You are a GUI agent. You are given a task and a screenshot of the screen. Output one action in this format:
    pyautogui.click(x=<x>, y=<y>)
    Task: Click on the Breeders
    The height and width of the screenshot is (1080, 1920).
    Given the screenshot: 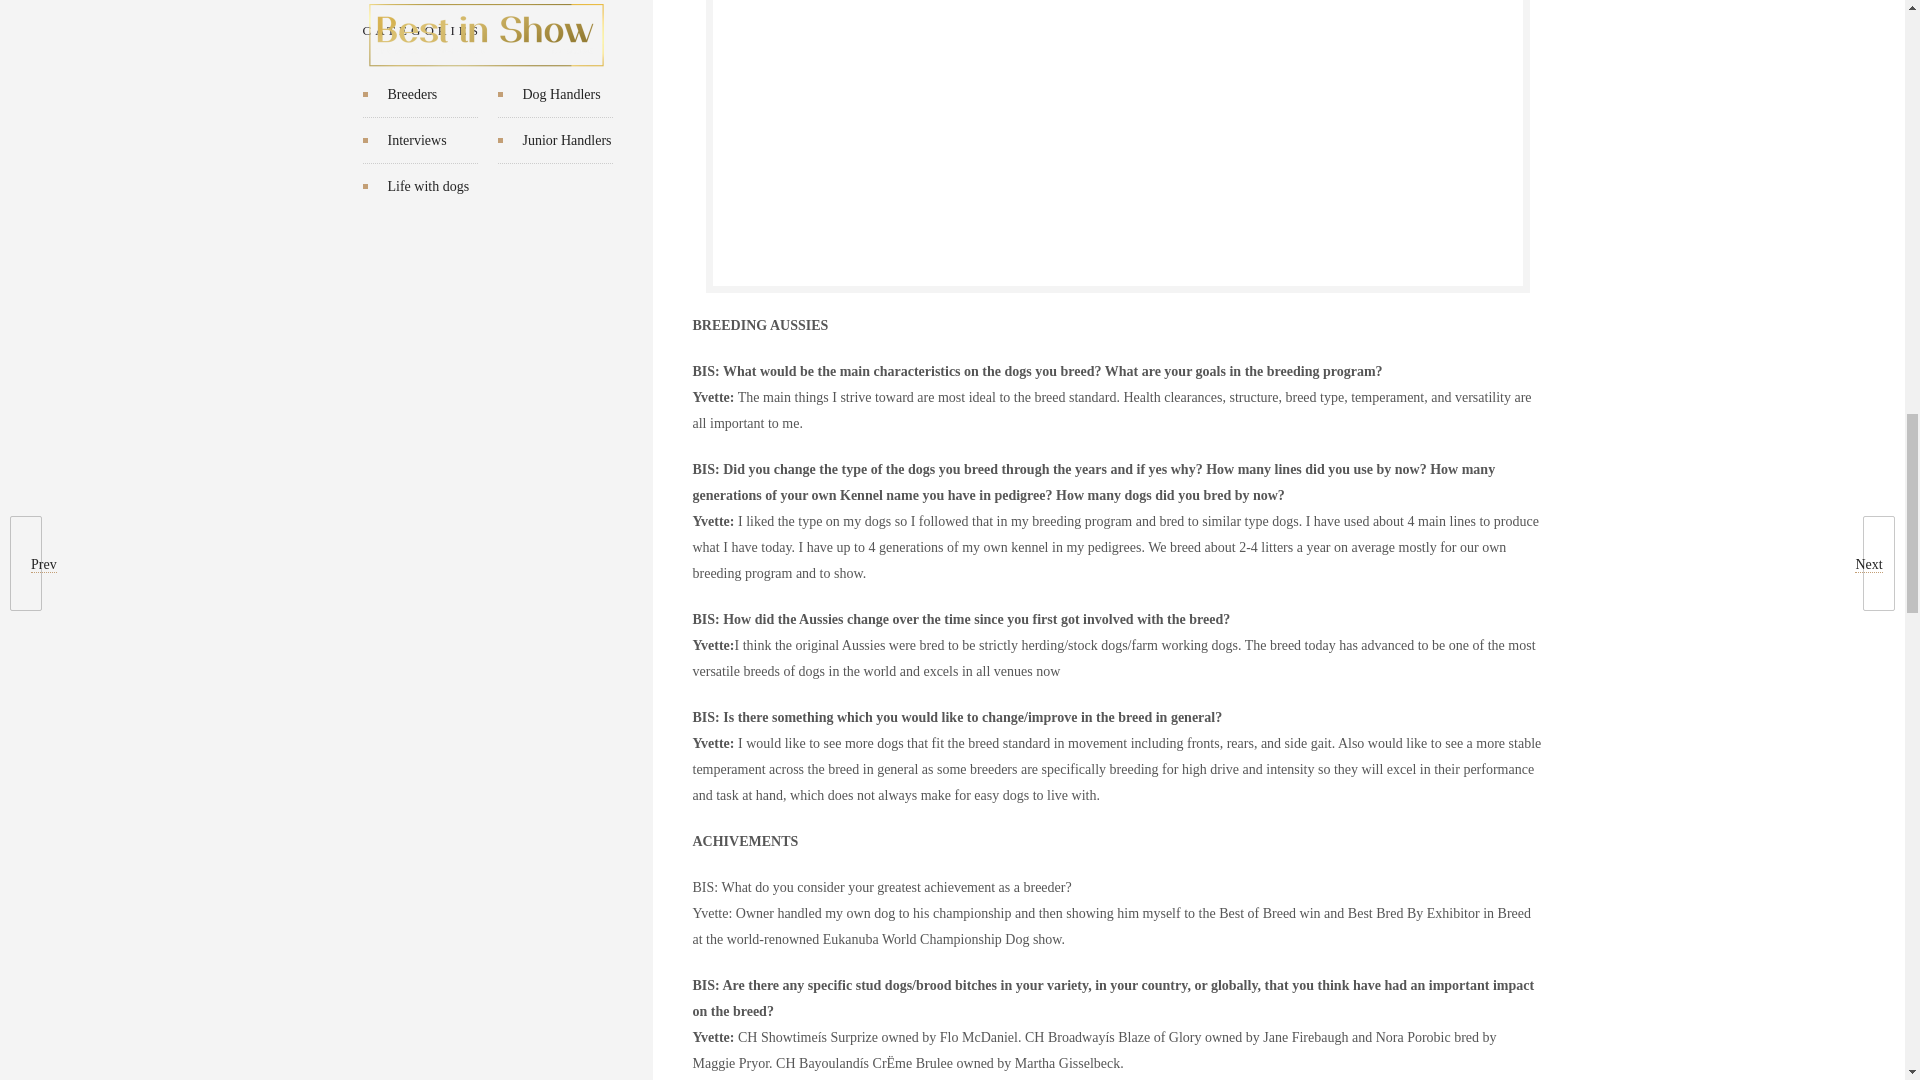 What is the action you would take?
    pyautogui.click(x=412, y=94)
    